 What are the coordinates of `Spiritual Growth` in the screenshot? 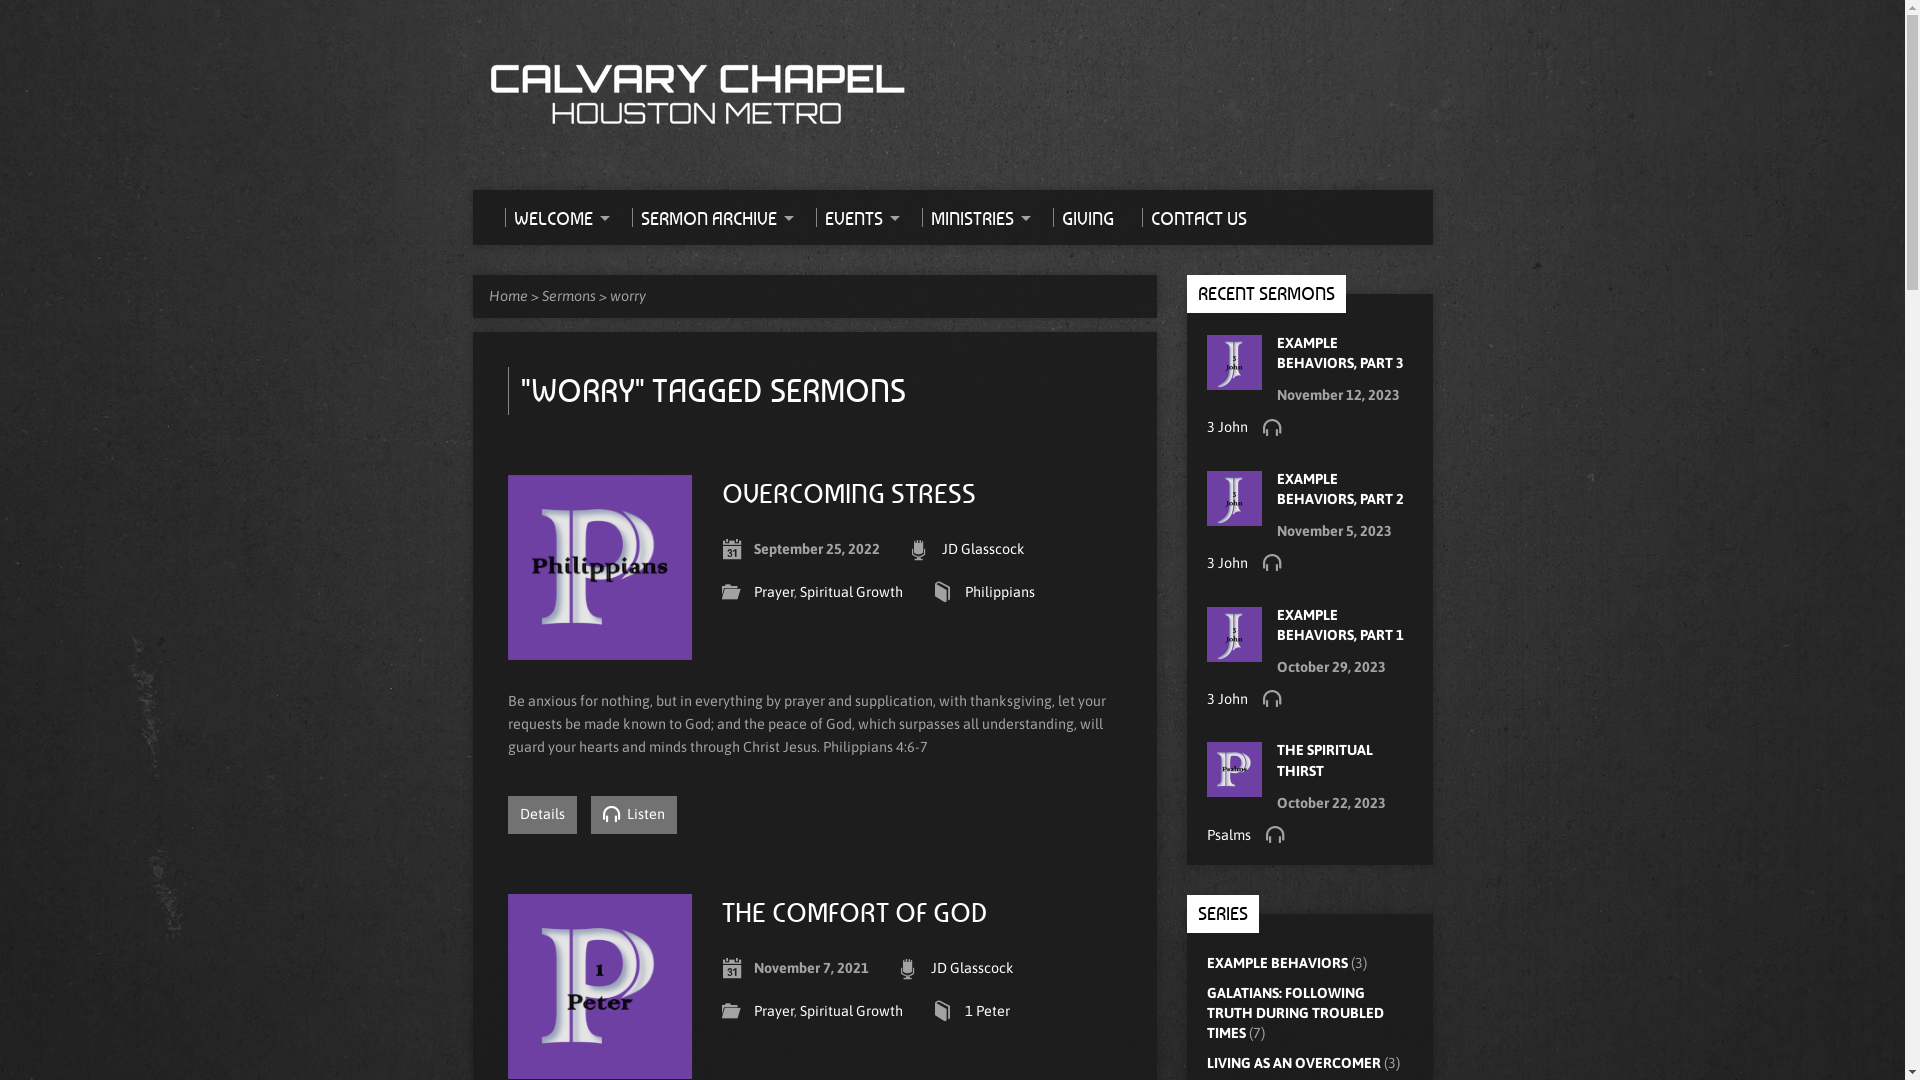 It's located at (852, 592).